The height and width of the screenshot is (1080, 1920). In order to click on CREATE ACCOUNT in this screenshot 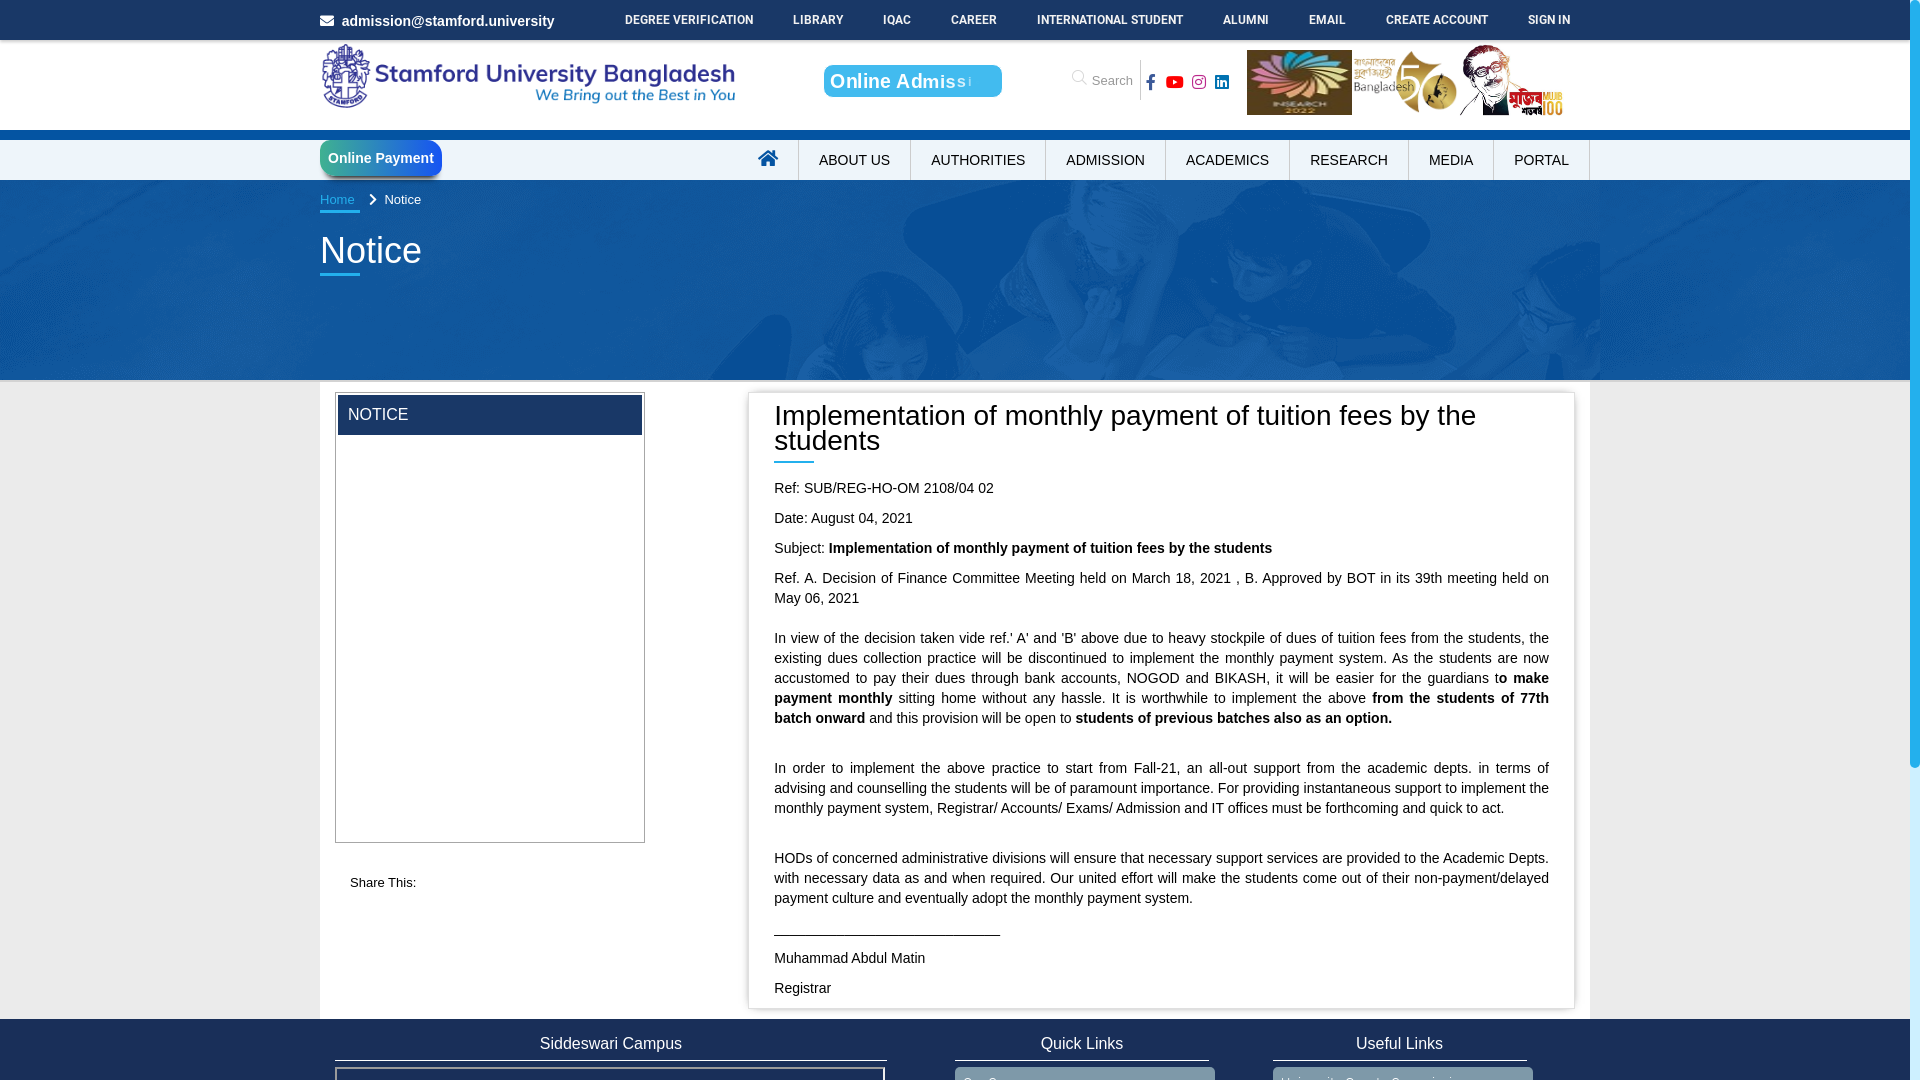, I will do `click(1437, 20)`.